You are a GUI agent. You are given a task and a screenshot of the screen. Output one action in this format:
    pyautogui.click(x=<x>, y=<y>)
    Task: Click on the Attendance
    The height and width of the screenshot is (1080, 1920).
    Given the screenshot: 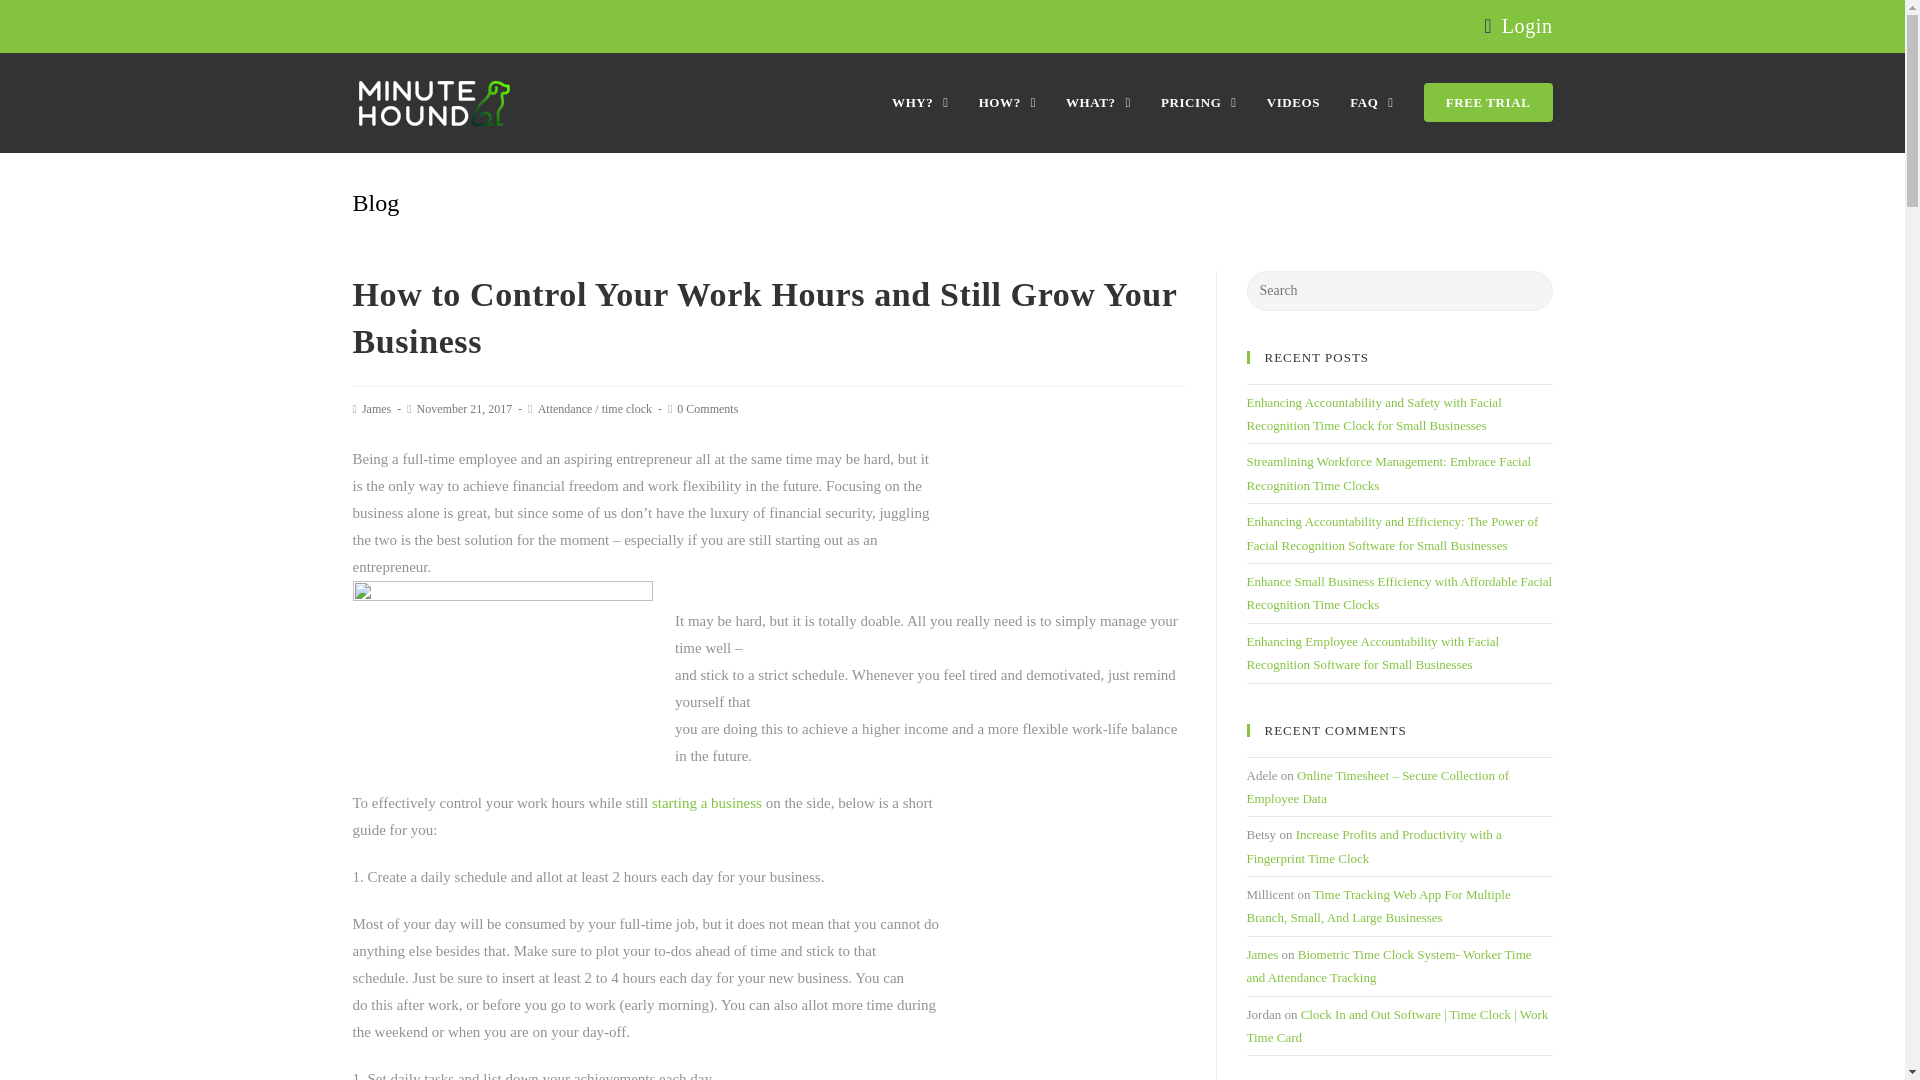 What is the action you would take?
    pyautogui.click(x=565, y=408)
    